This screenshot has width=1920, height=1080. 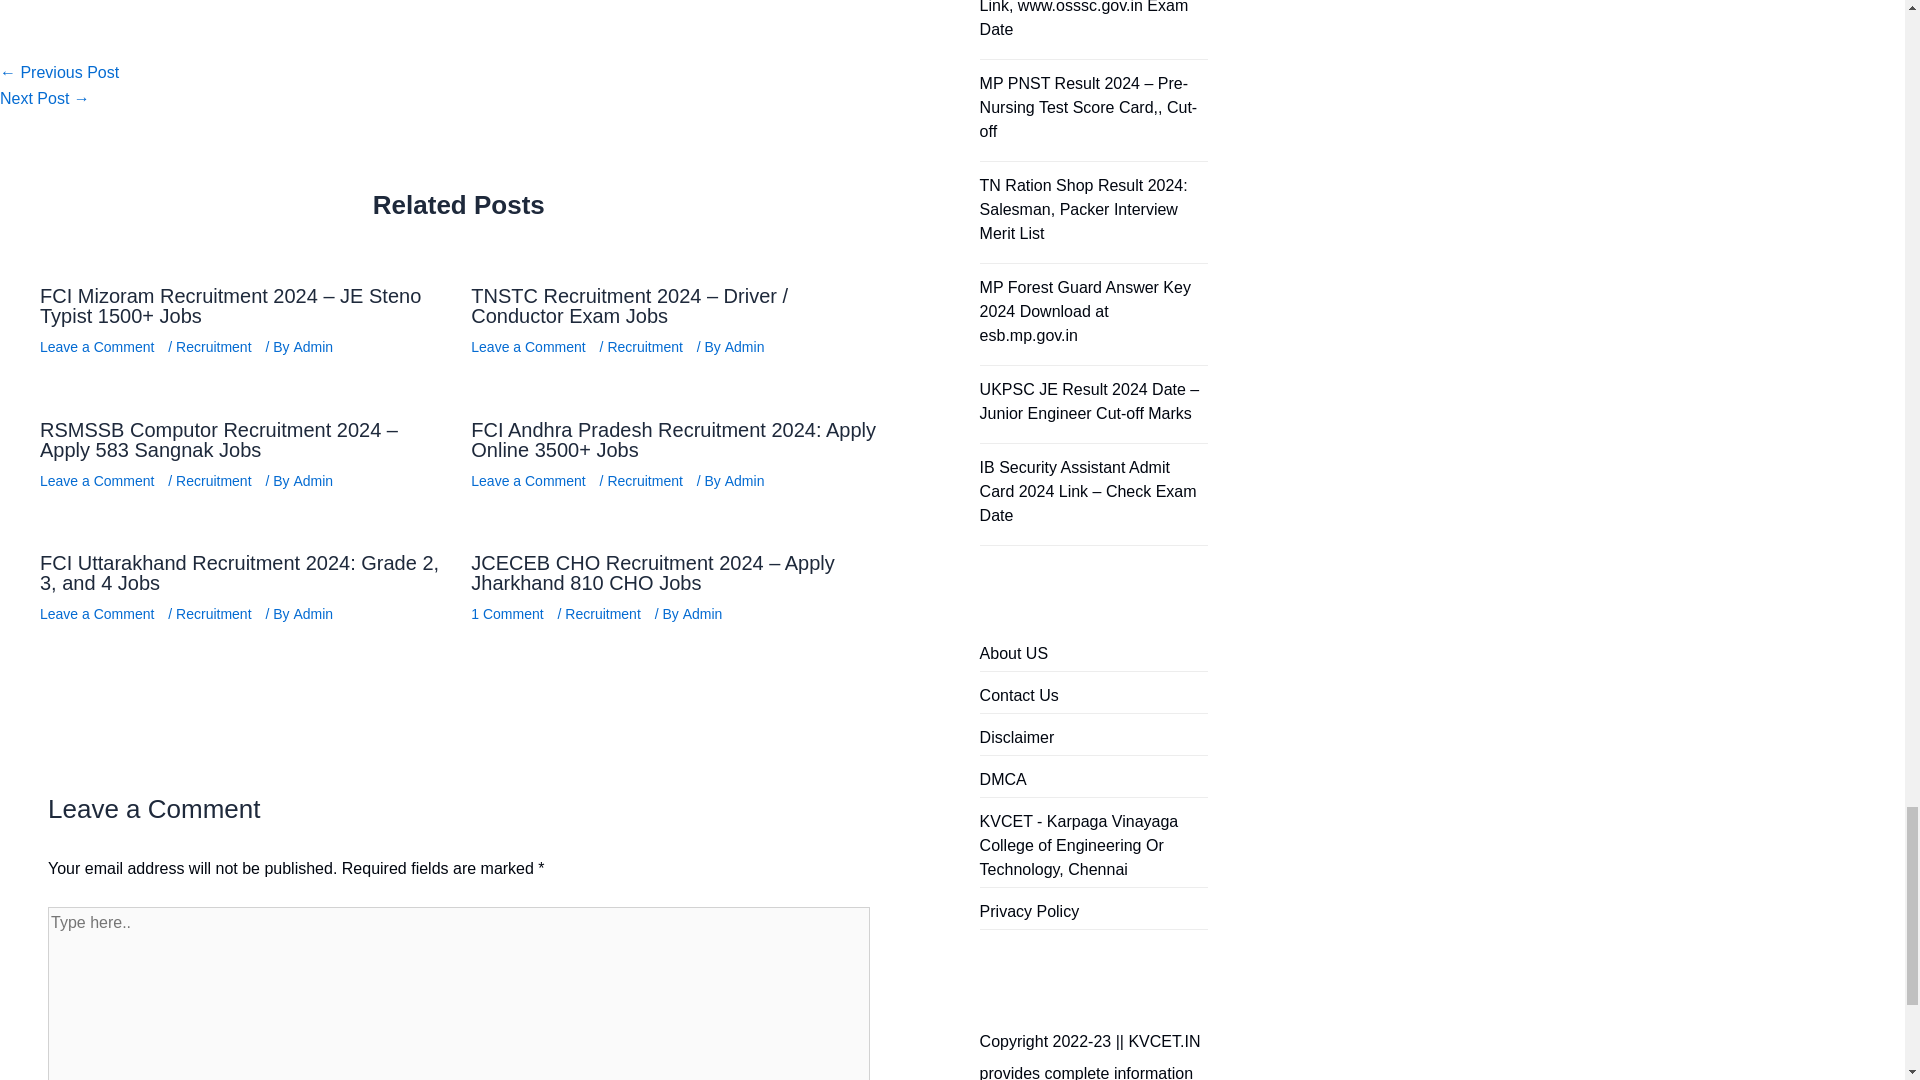 I want to click on Recruitment, so click(x=214, y=346).